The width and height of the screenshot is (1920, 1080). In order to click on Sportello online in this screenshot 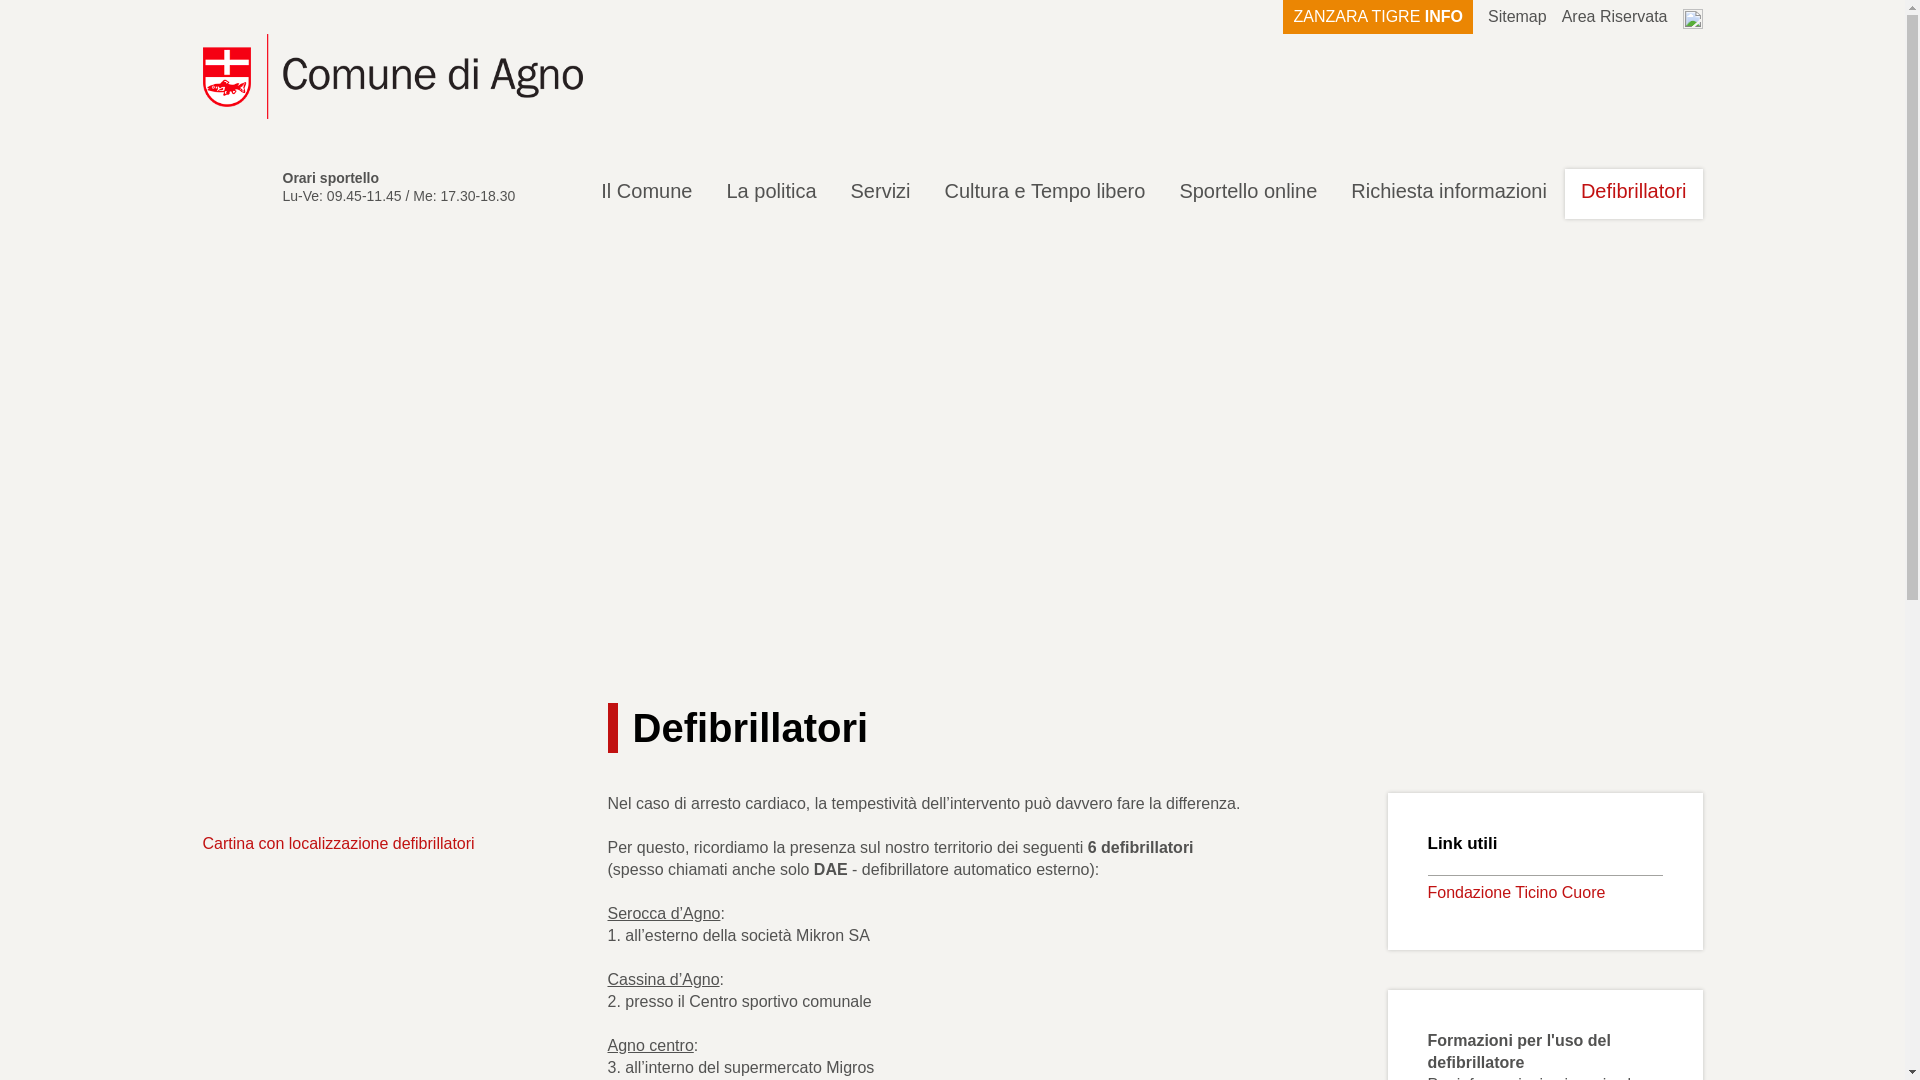, I will do `click(1248, 194)`.